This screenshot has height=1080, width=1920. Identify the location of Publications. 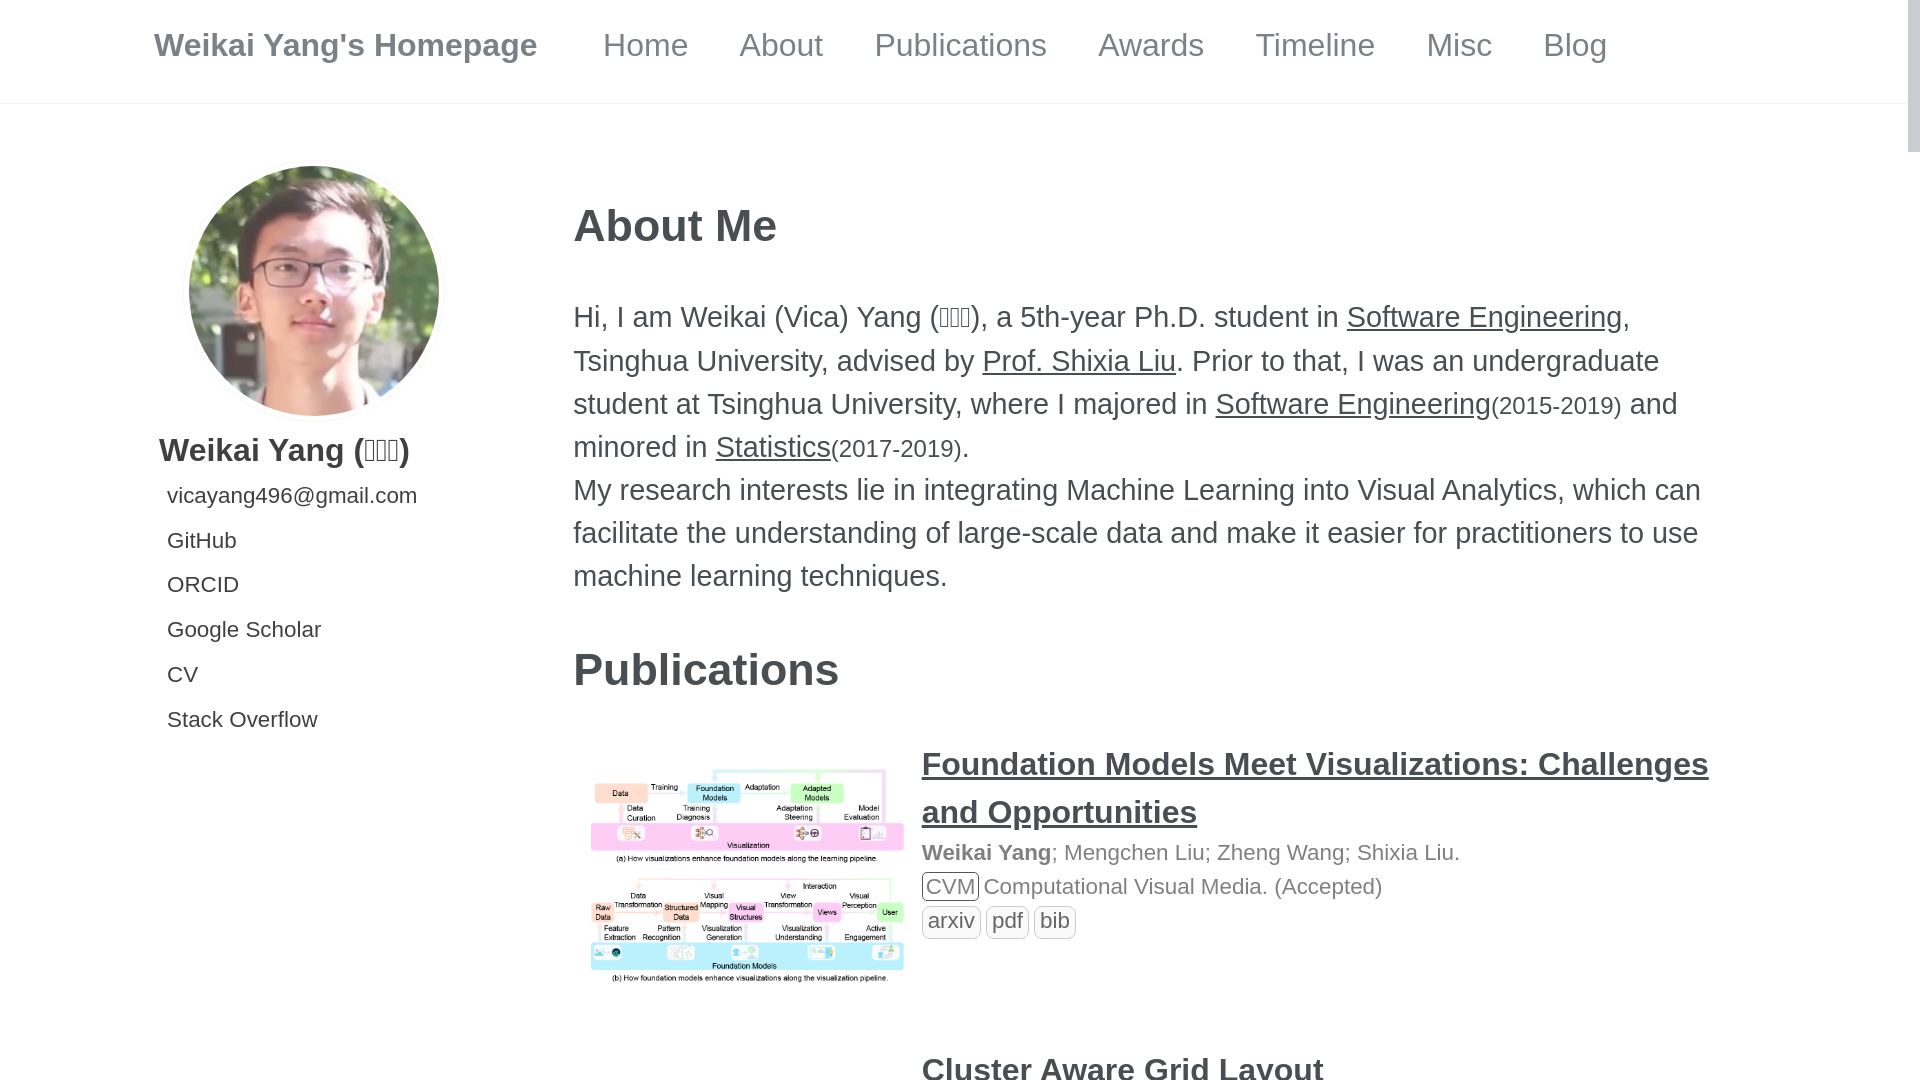
(960, 45).